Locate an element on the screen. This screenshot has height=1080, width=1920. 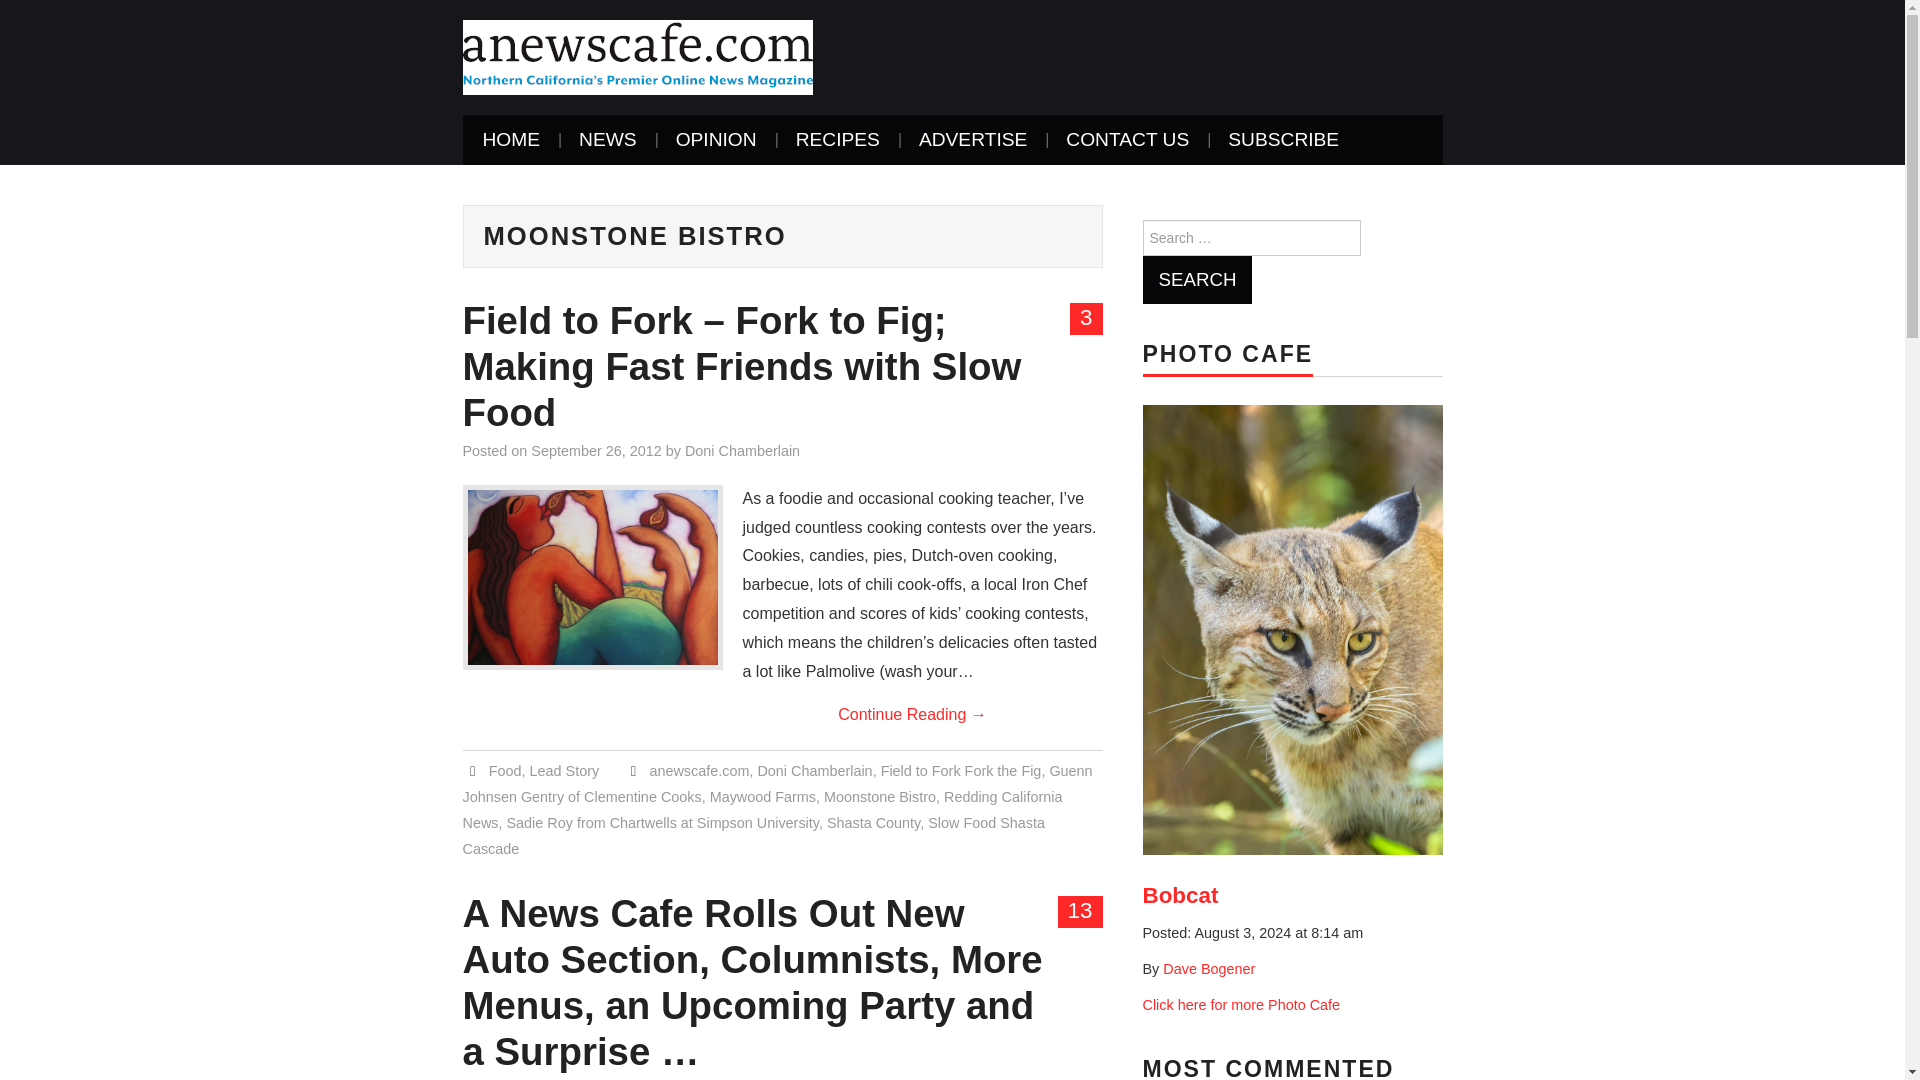
3 is located at coordinates (1086, 318).